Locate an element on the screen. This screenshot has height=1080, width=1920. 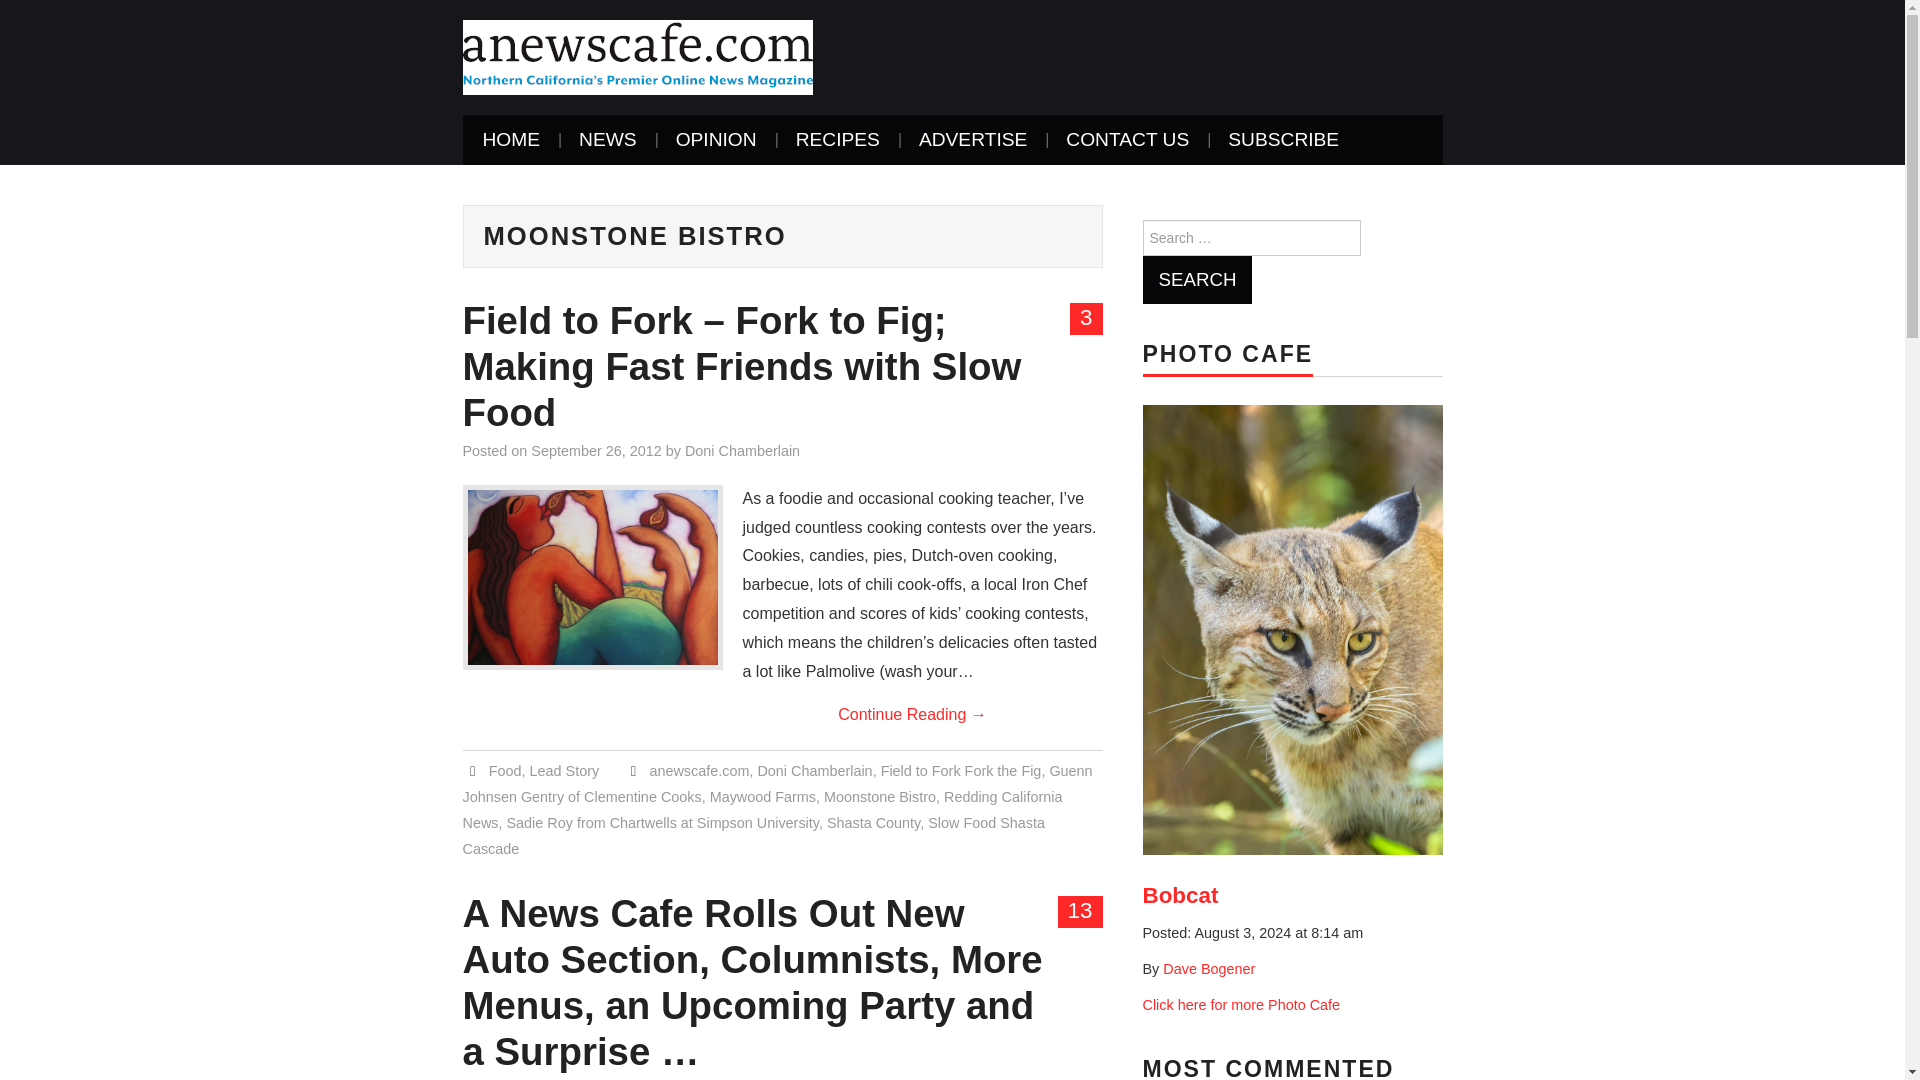
3 is located at coordinates (1086, 318).